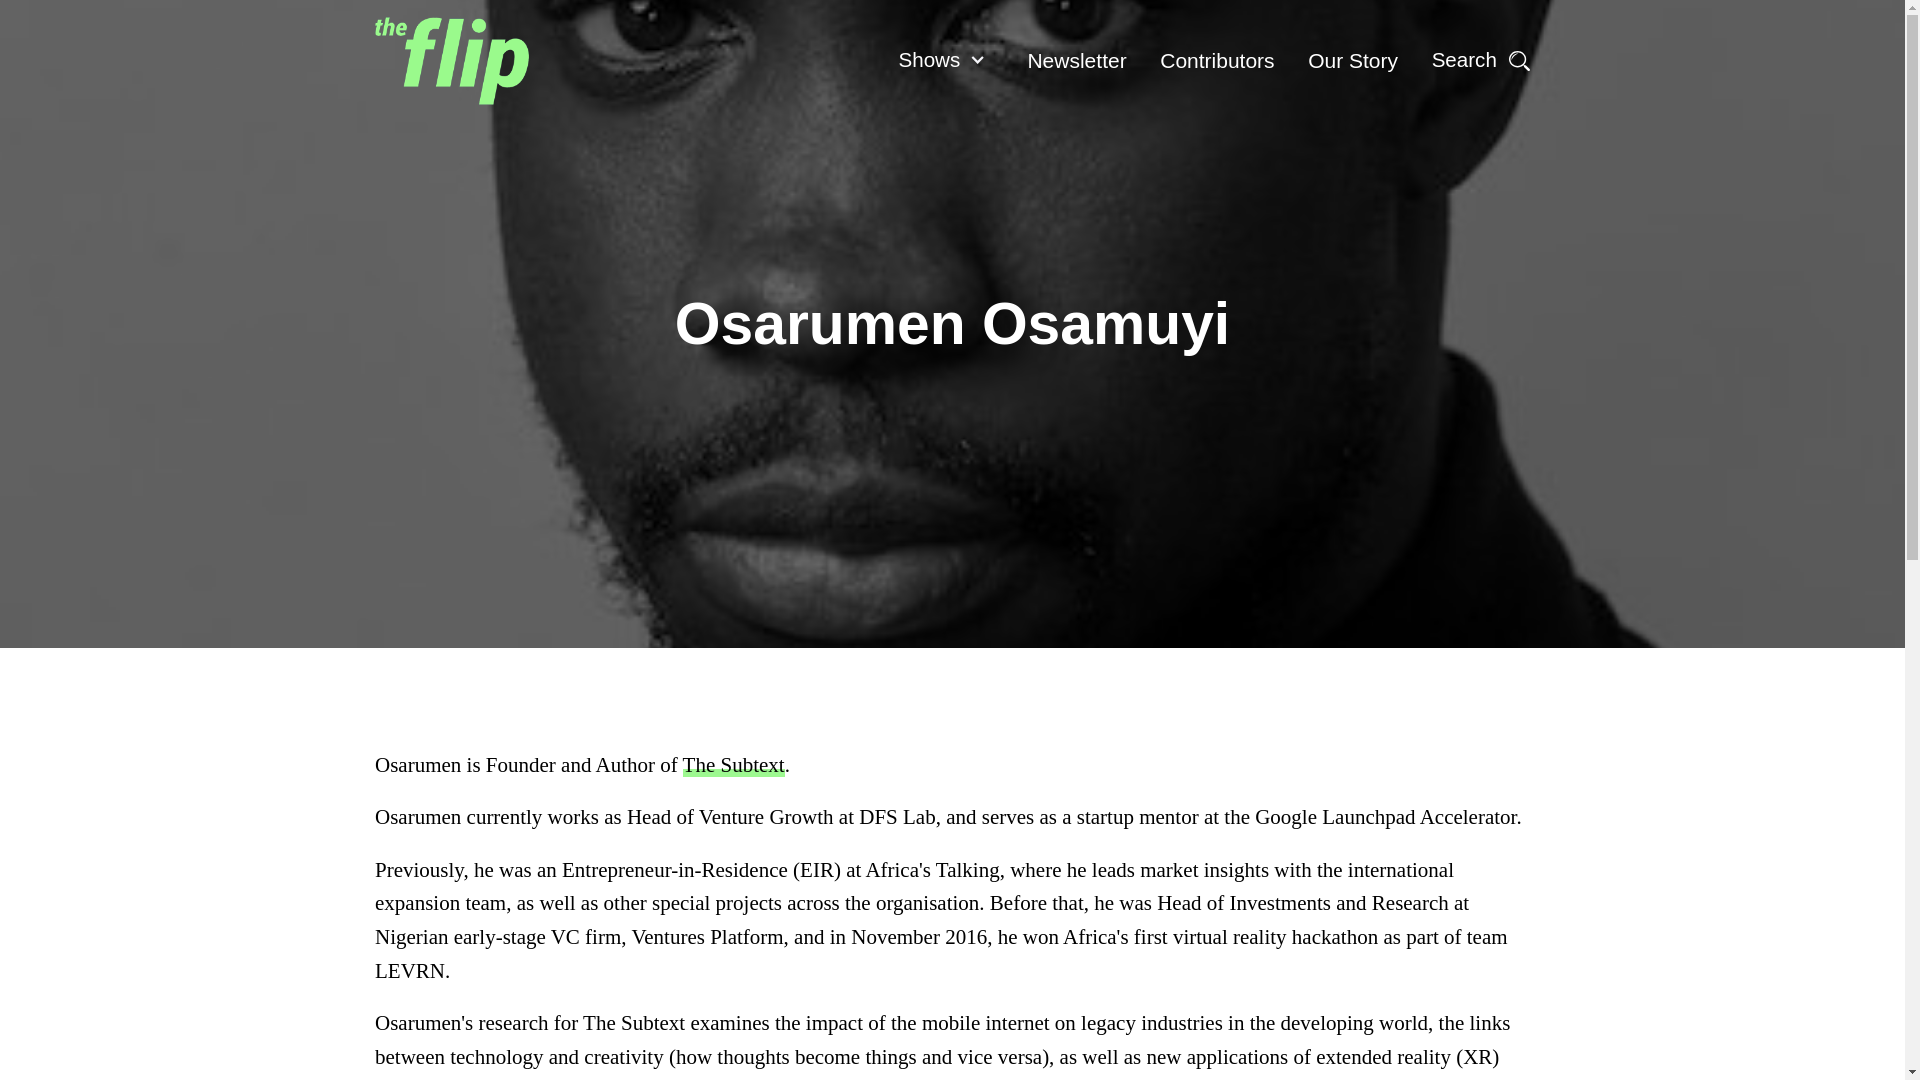 This screenshot has height=1080, width=1920. Describe the element at coordinates (1218, 60) in the screenshot. I see `Contributors` at that location.